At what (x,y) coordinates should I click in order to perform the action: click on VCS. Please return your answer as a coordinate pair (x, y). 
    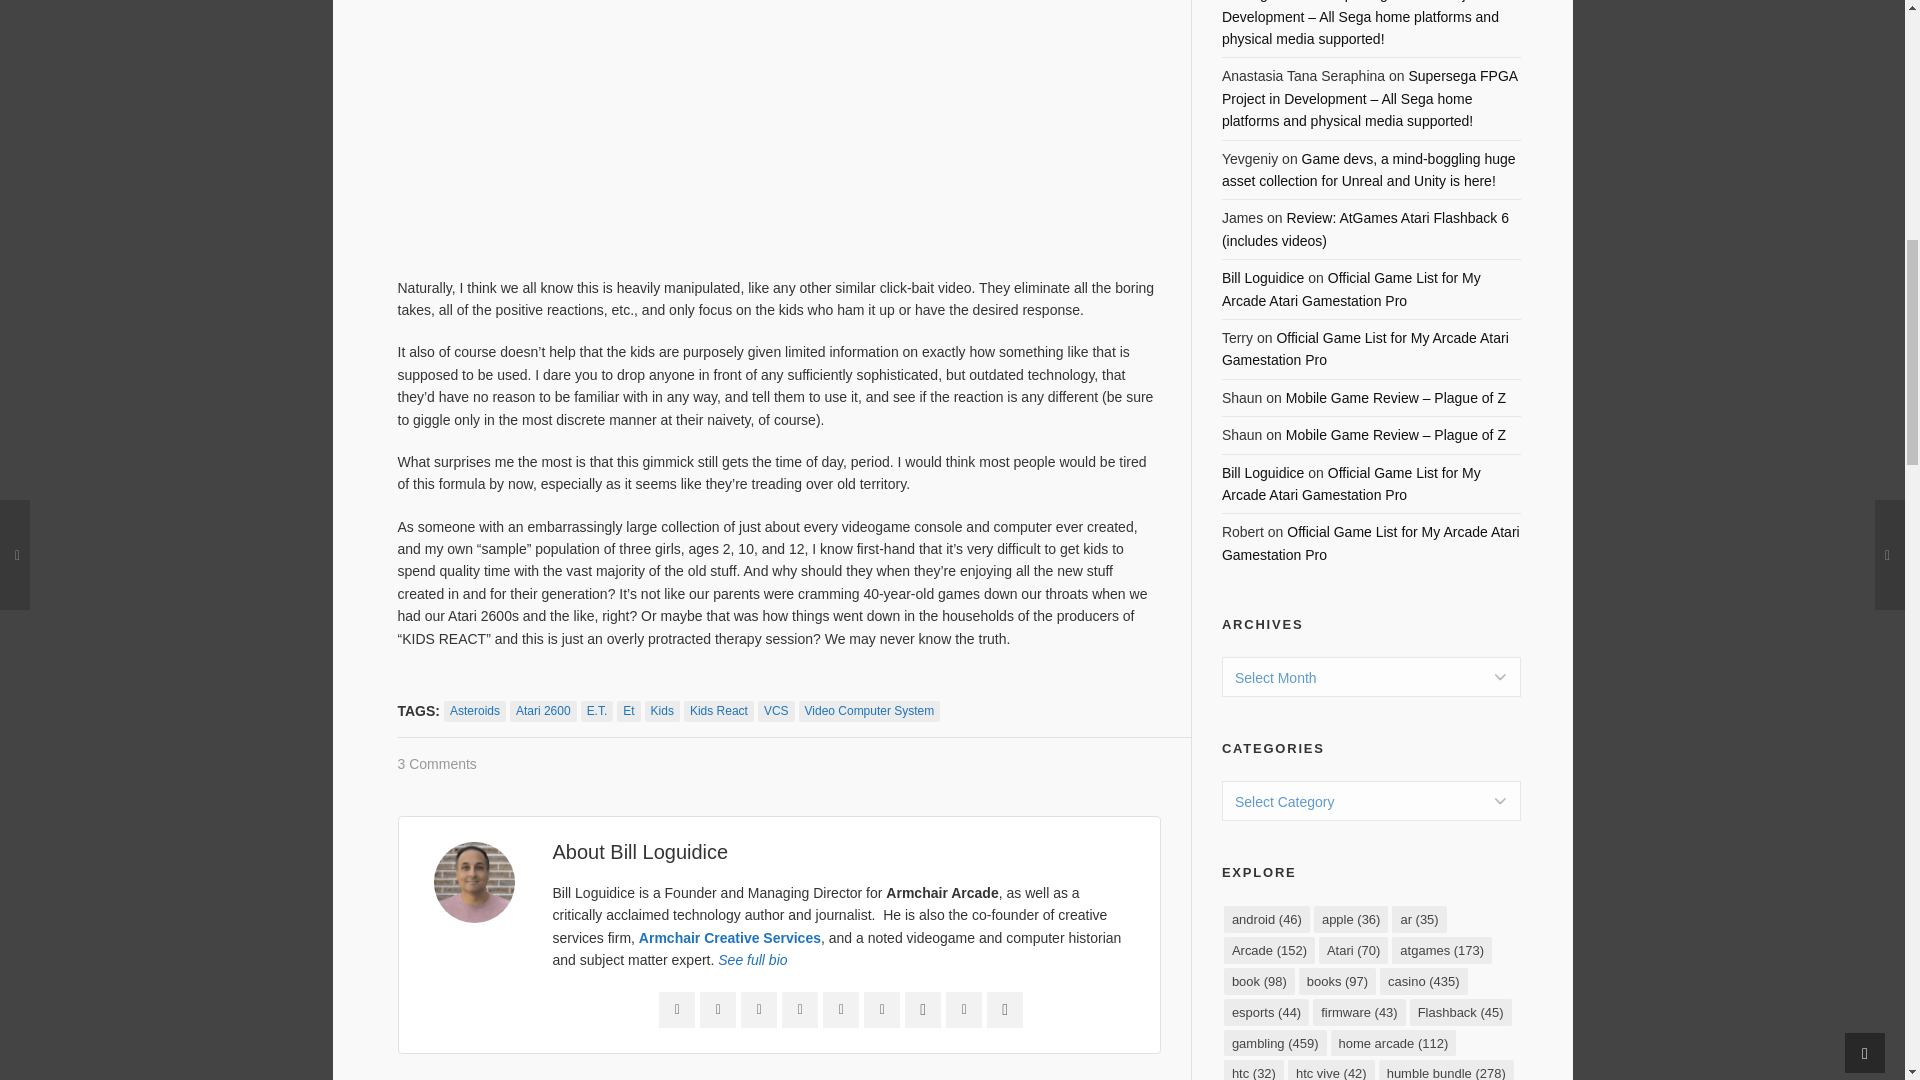
    Looking at the image, I should click on (776, 711).